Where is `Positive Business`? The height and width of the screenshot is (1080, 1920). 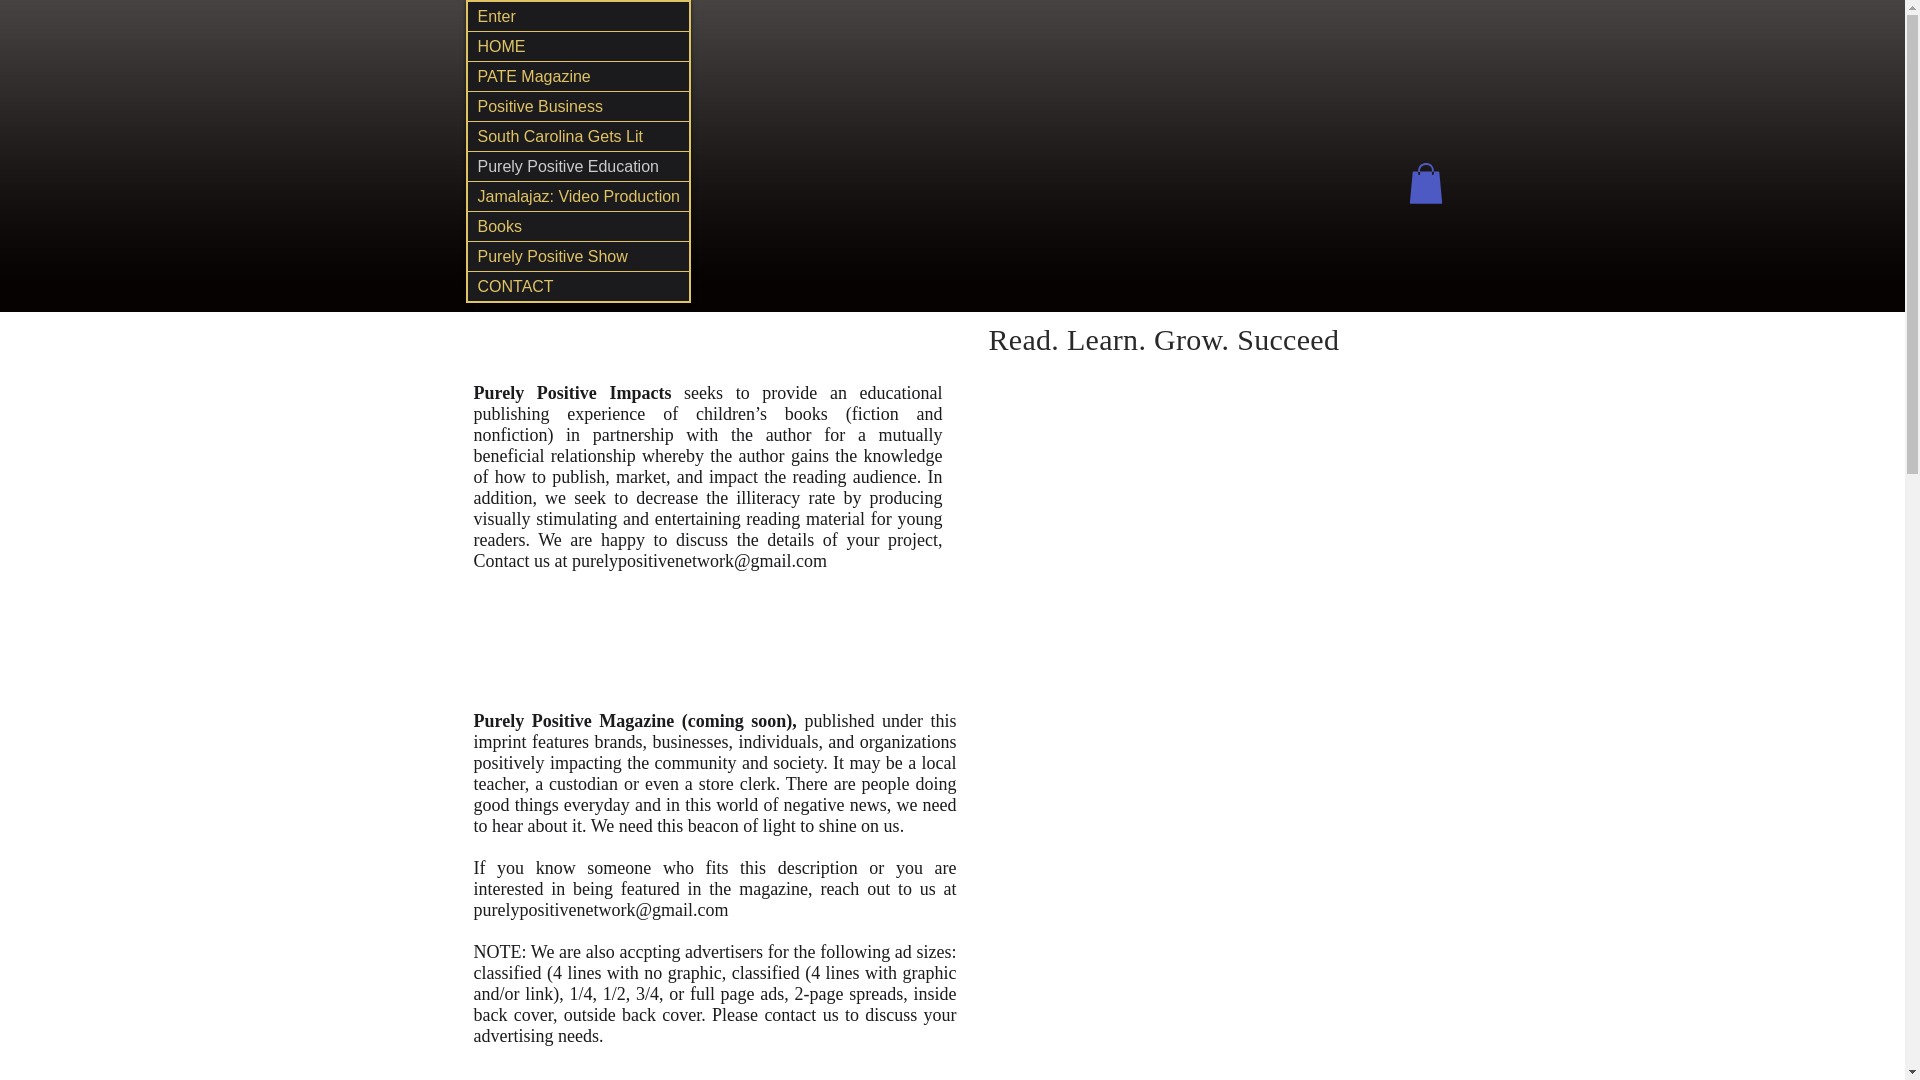
Positive Business is located at coordinates (578, 106).